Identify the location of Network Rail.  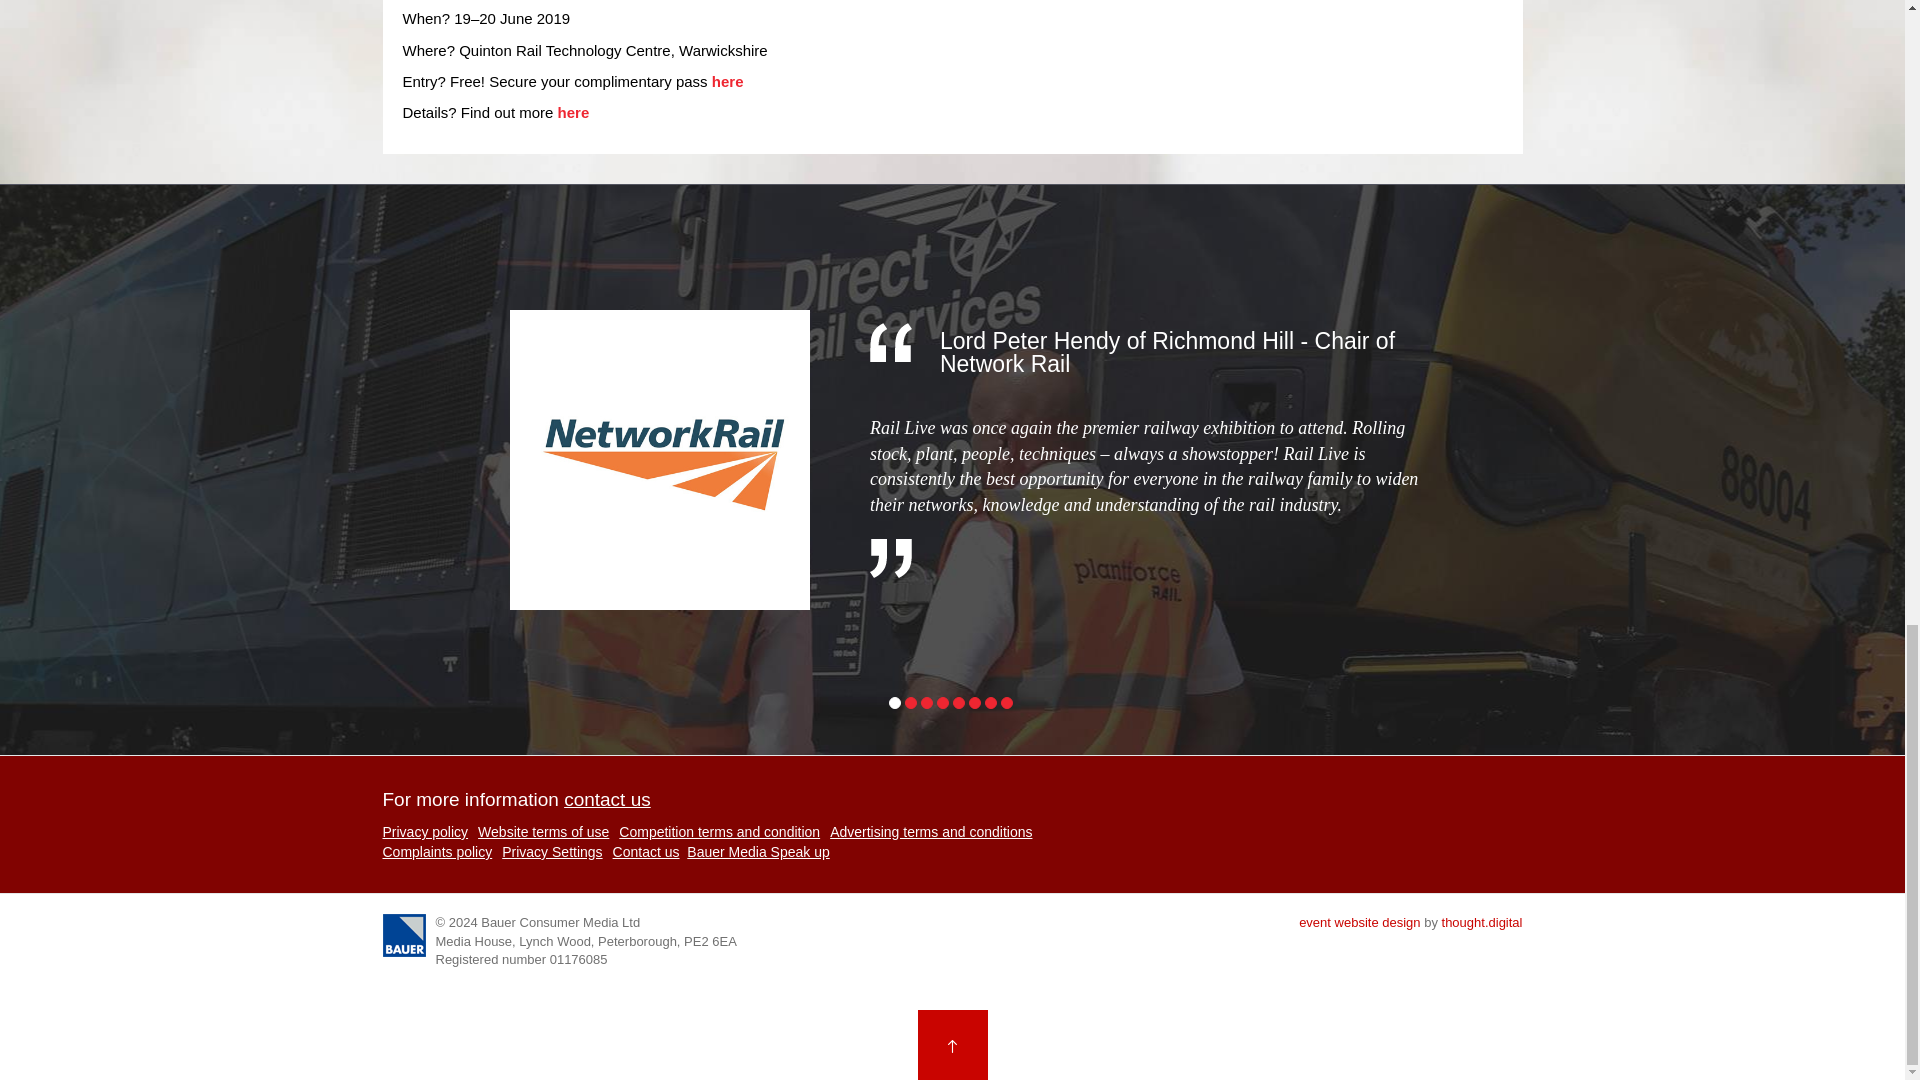
(660, 460).